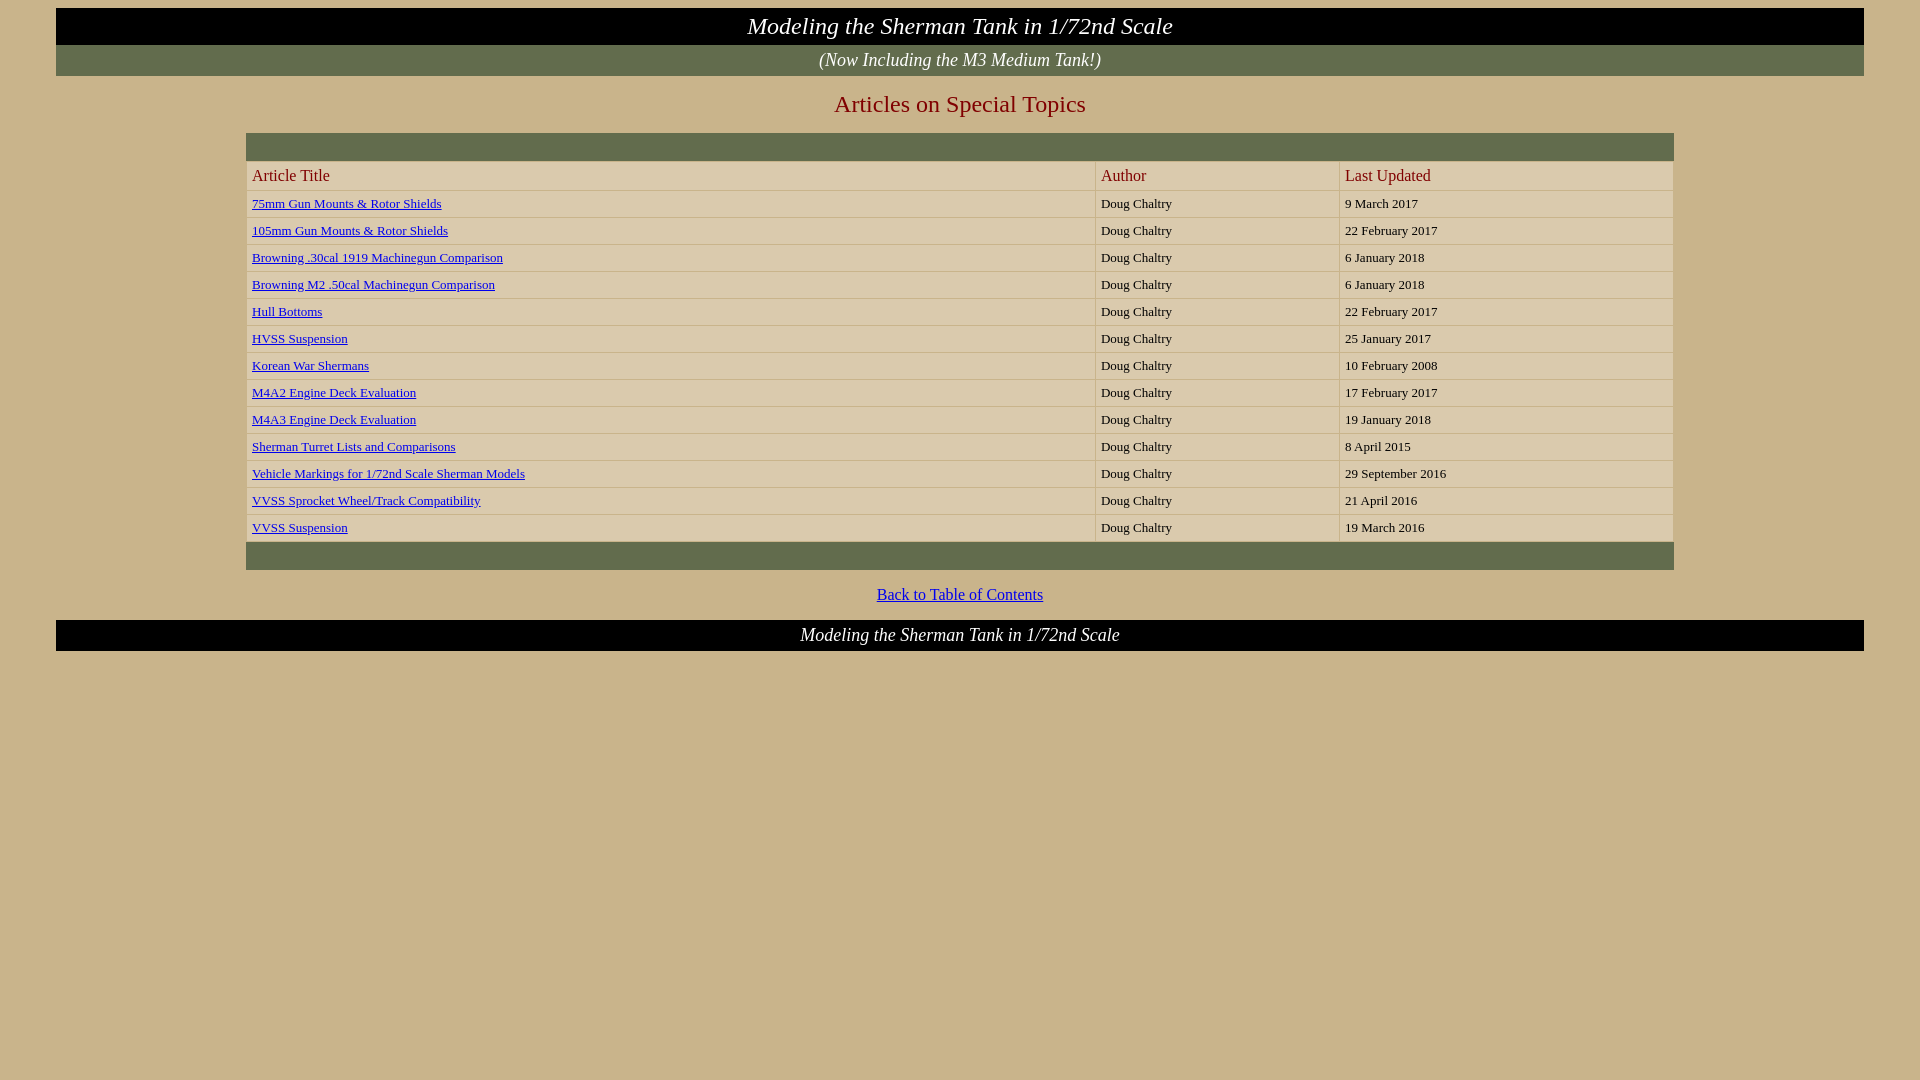 Image resolution: width=1920 pixels, height=1080 pixels. Describe the element at coordinates (300, 338) in the screenshot. I see `HVSS Suspension` at that location.